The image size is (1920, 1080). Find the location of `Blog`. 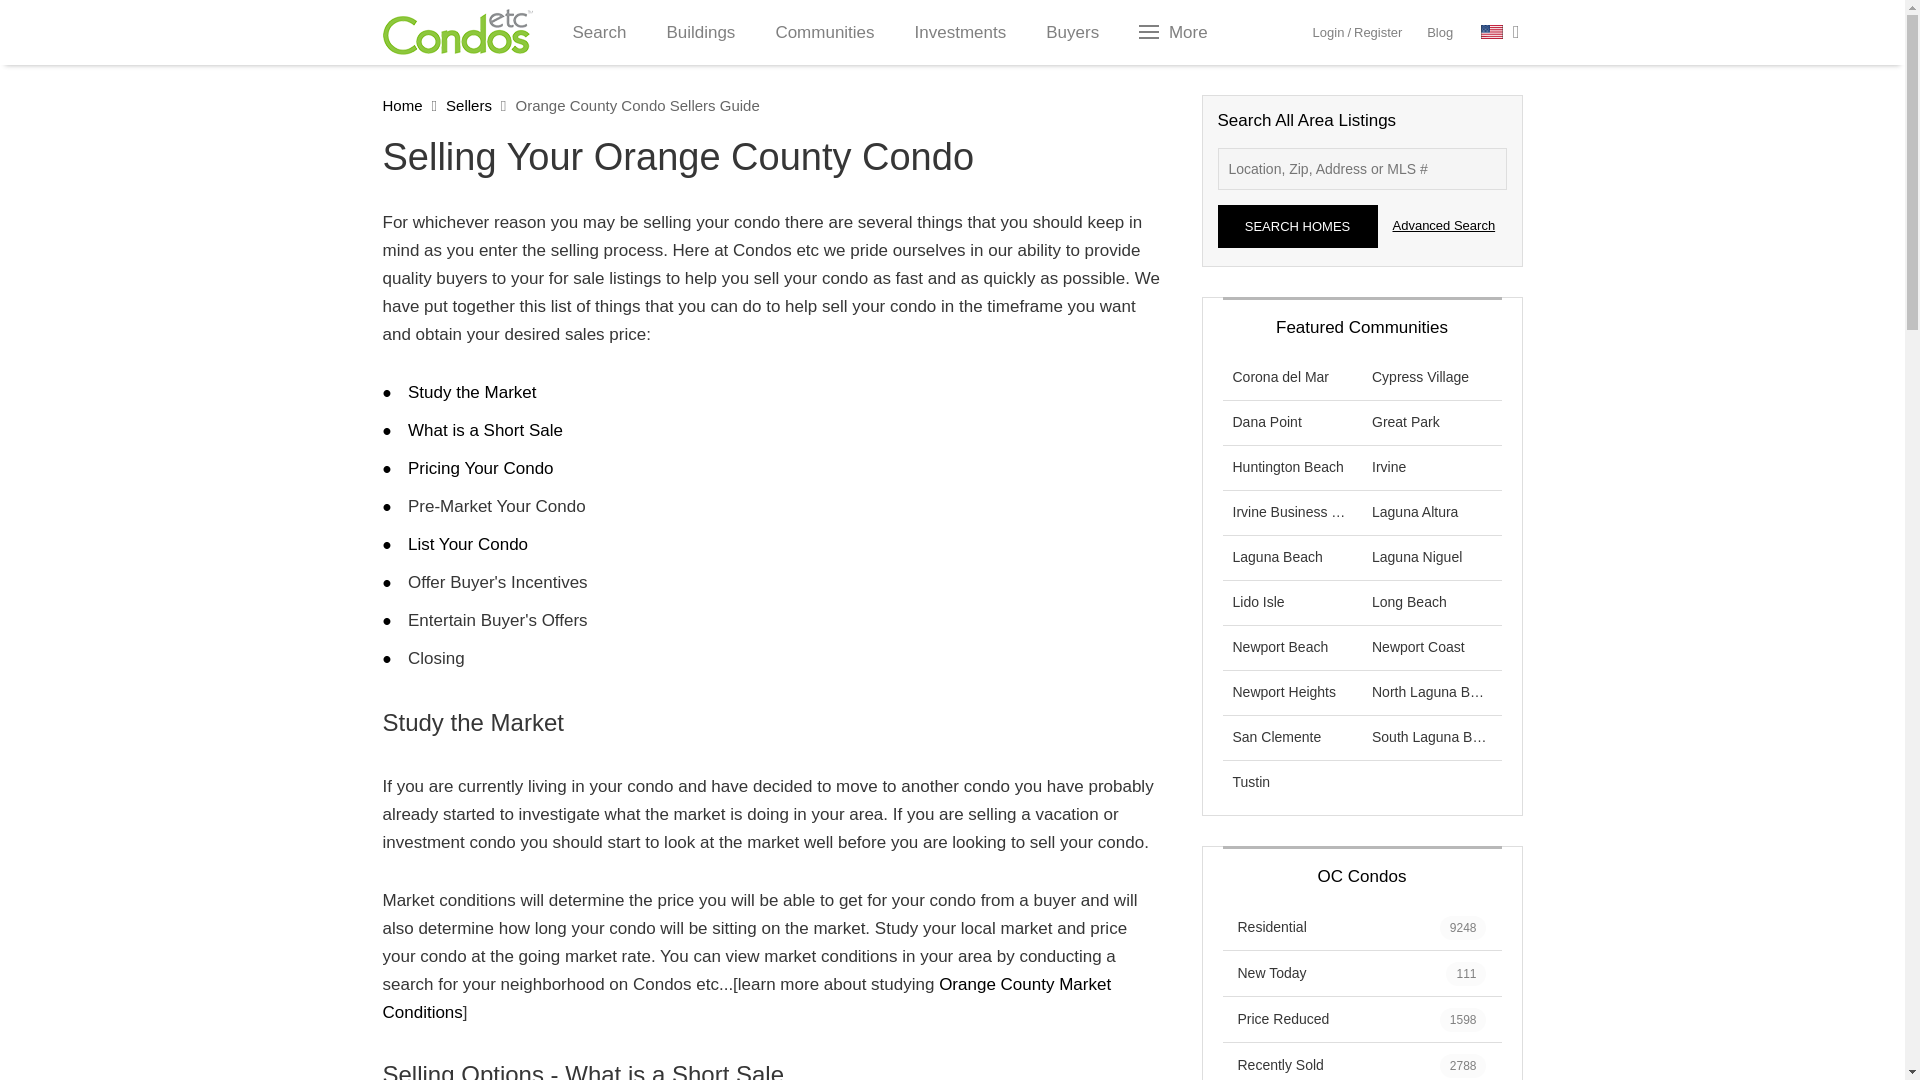

Blog is located at coordinates (1440, 32).